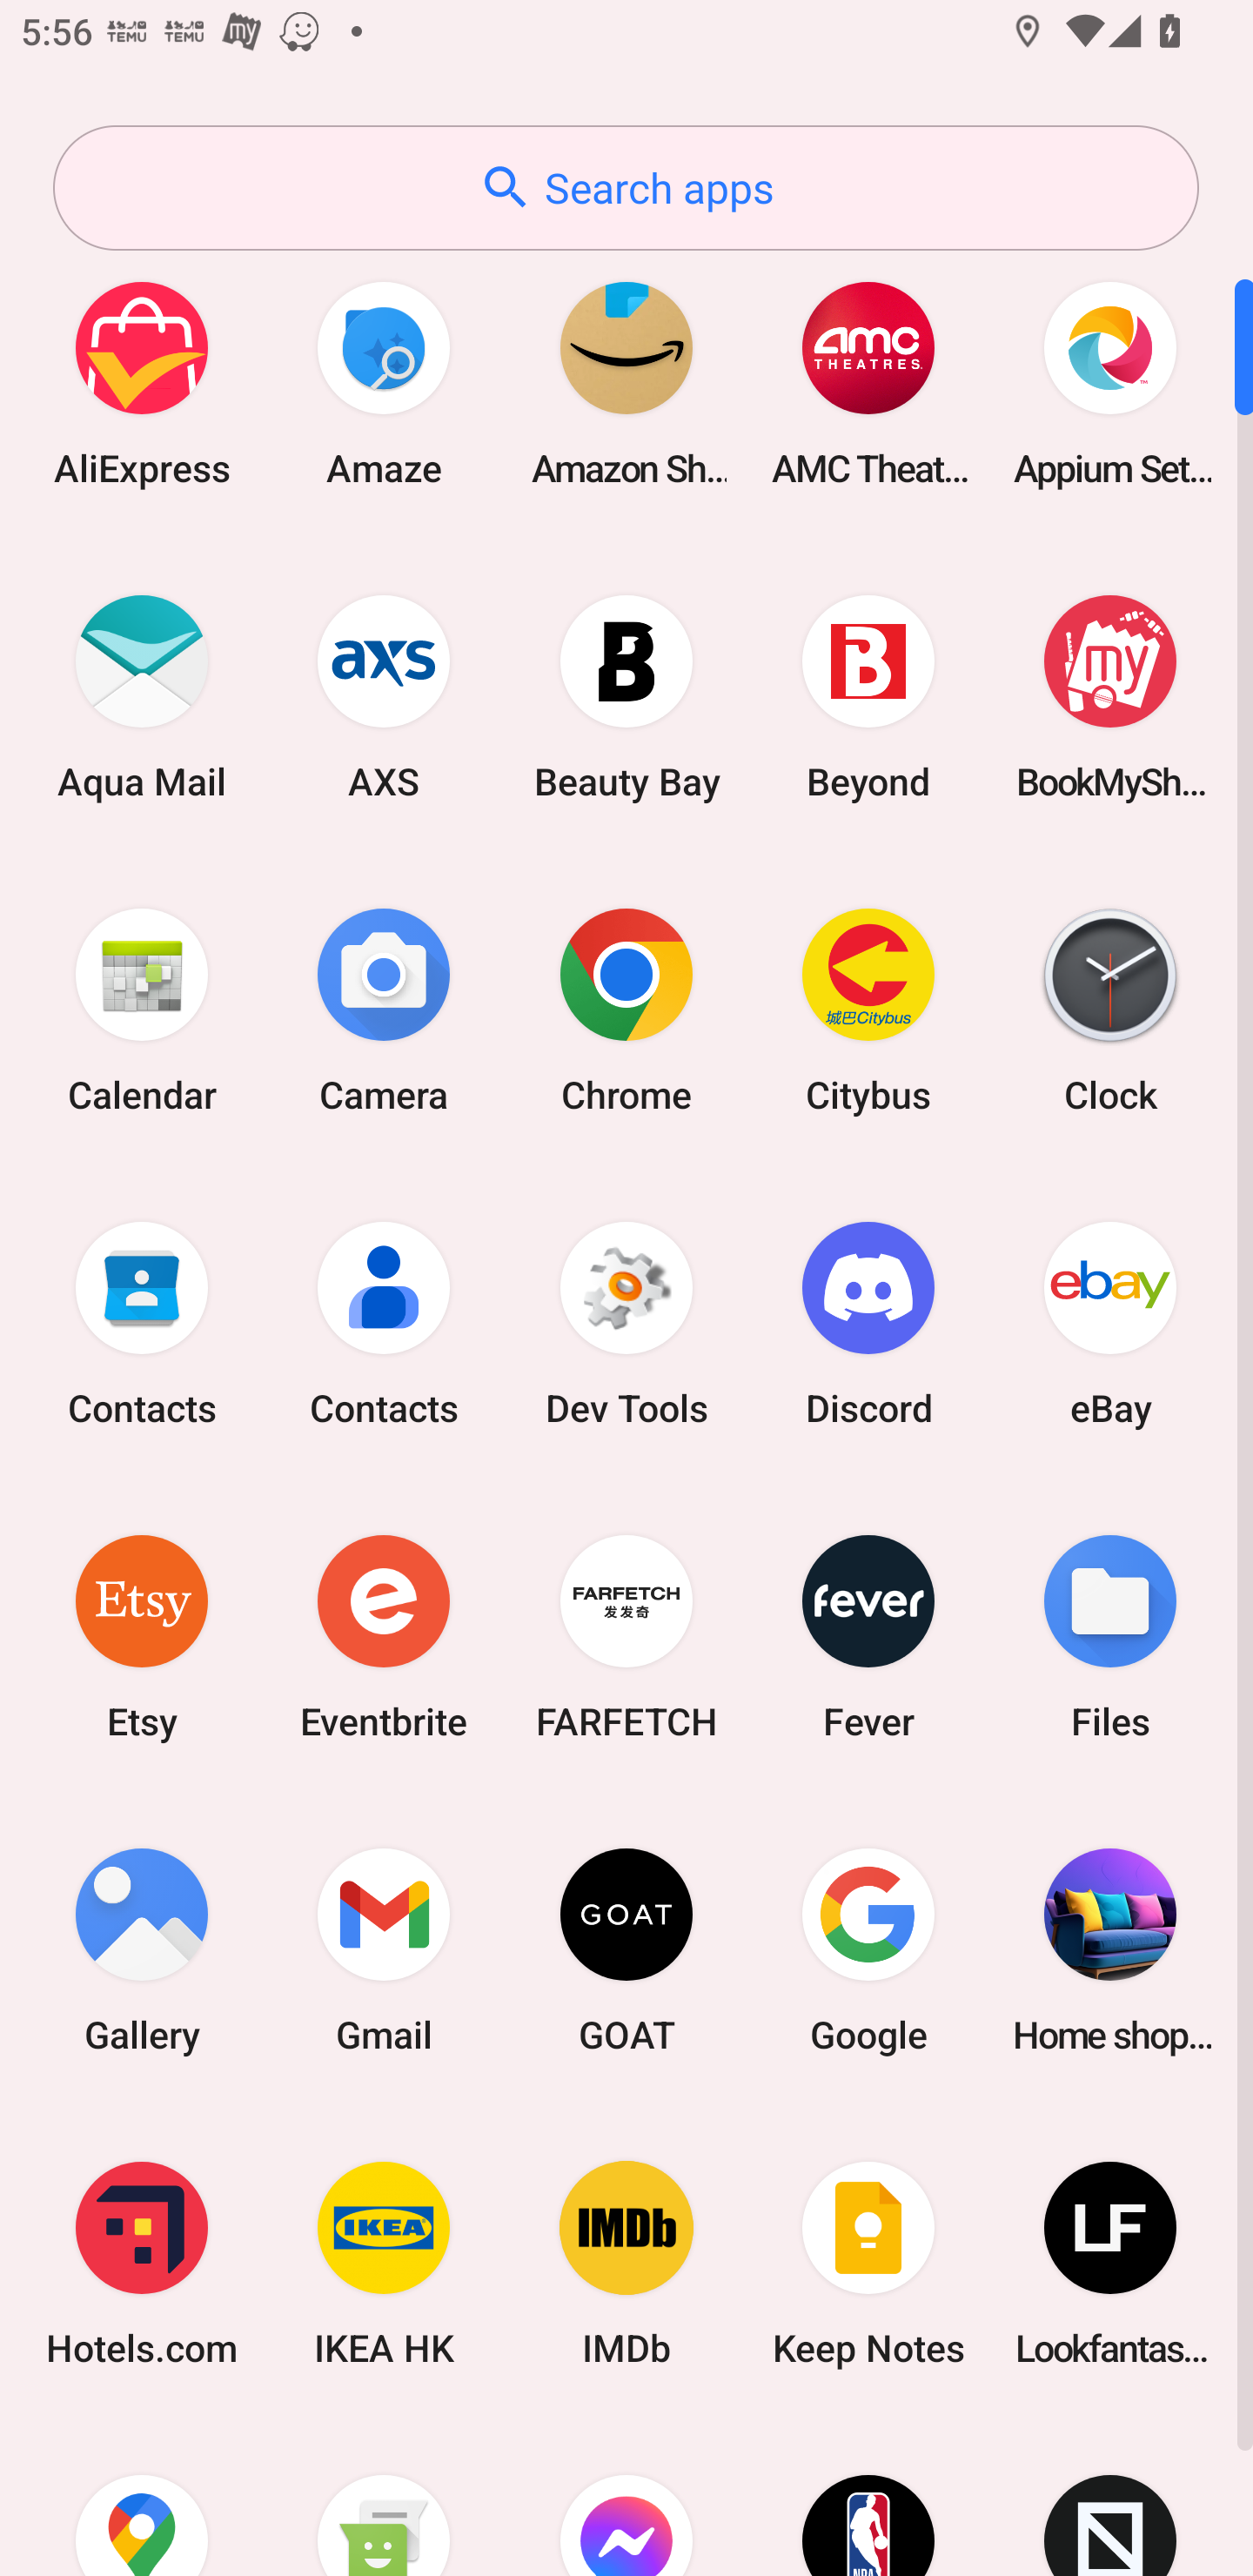 The image size is (1253, 2576). I want to click on Beyond, so click(868, 696).